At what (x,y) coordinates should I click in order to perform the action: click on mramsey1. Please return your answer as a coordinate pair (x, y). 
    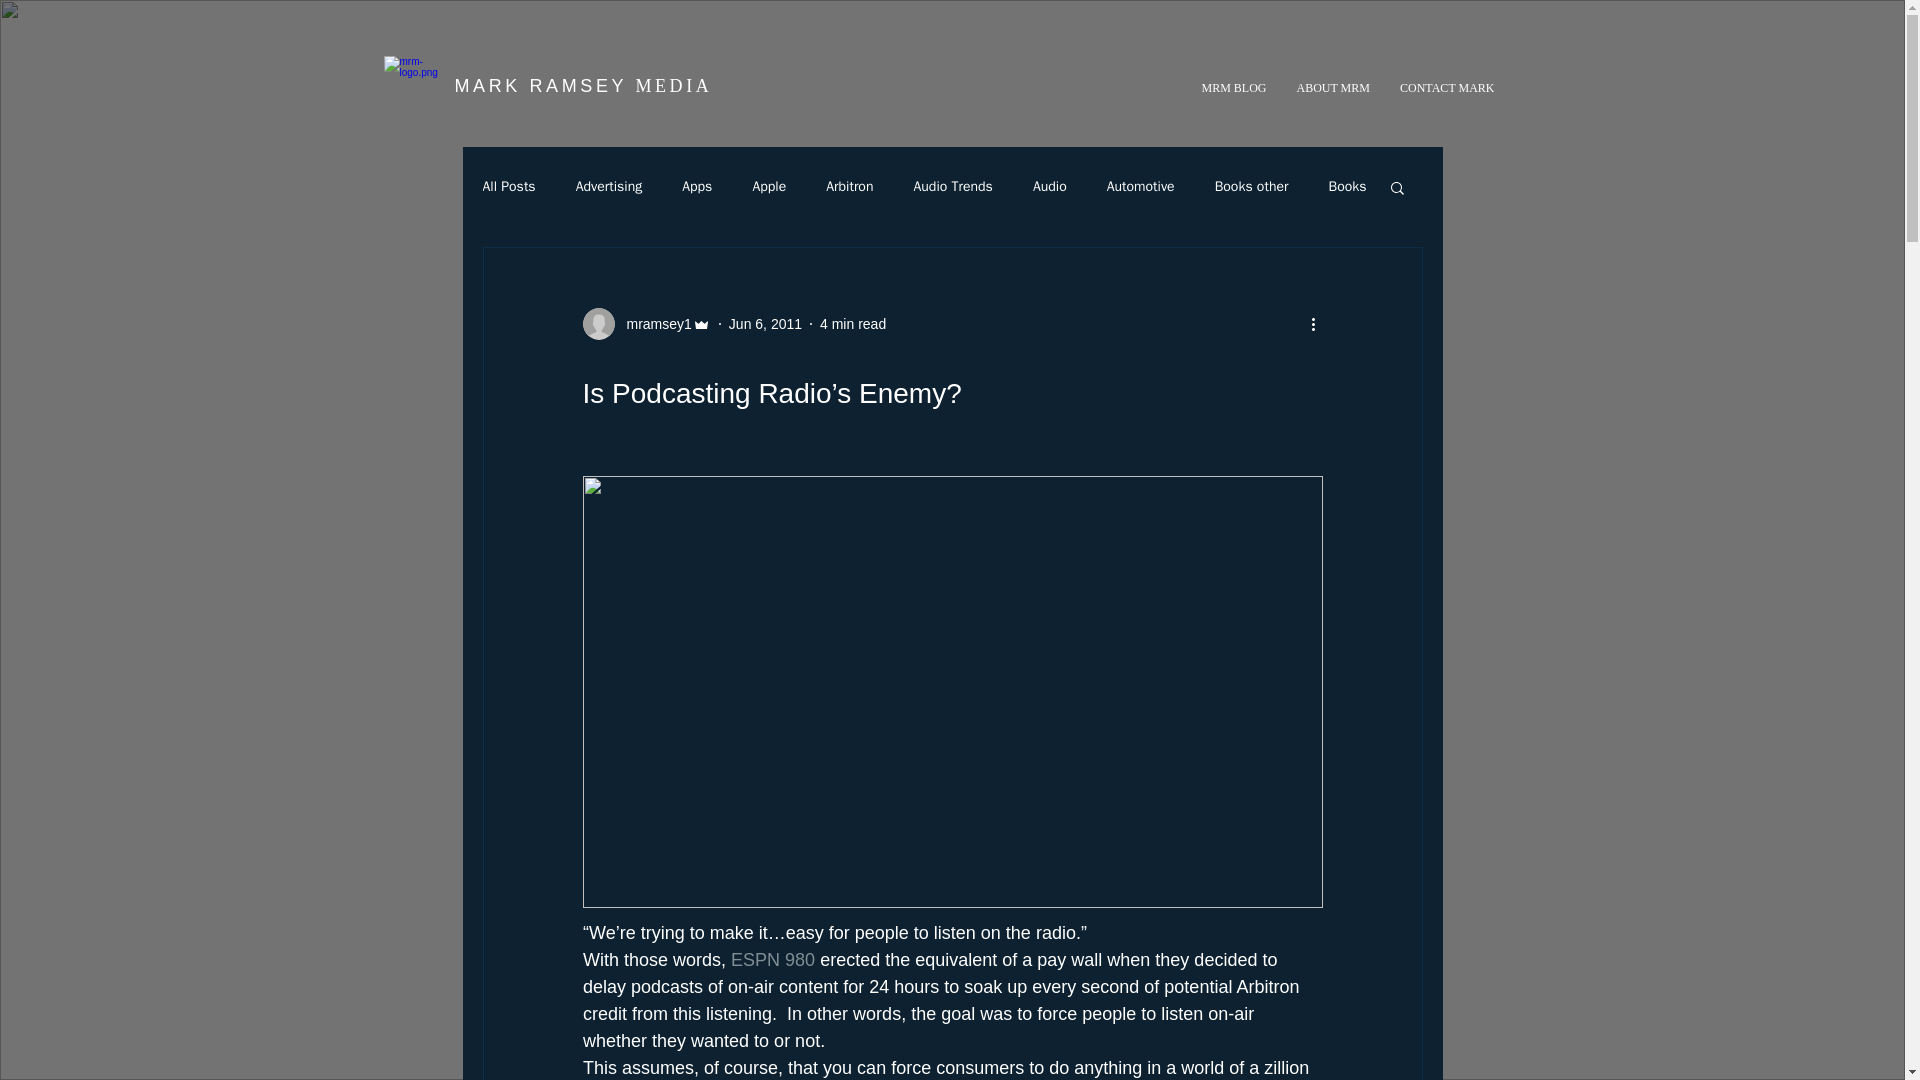
    Looking at the image, I should click on (646, 324).